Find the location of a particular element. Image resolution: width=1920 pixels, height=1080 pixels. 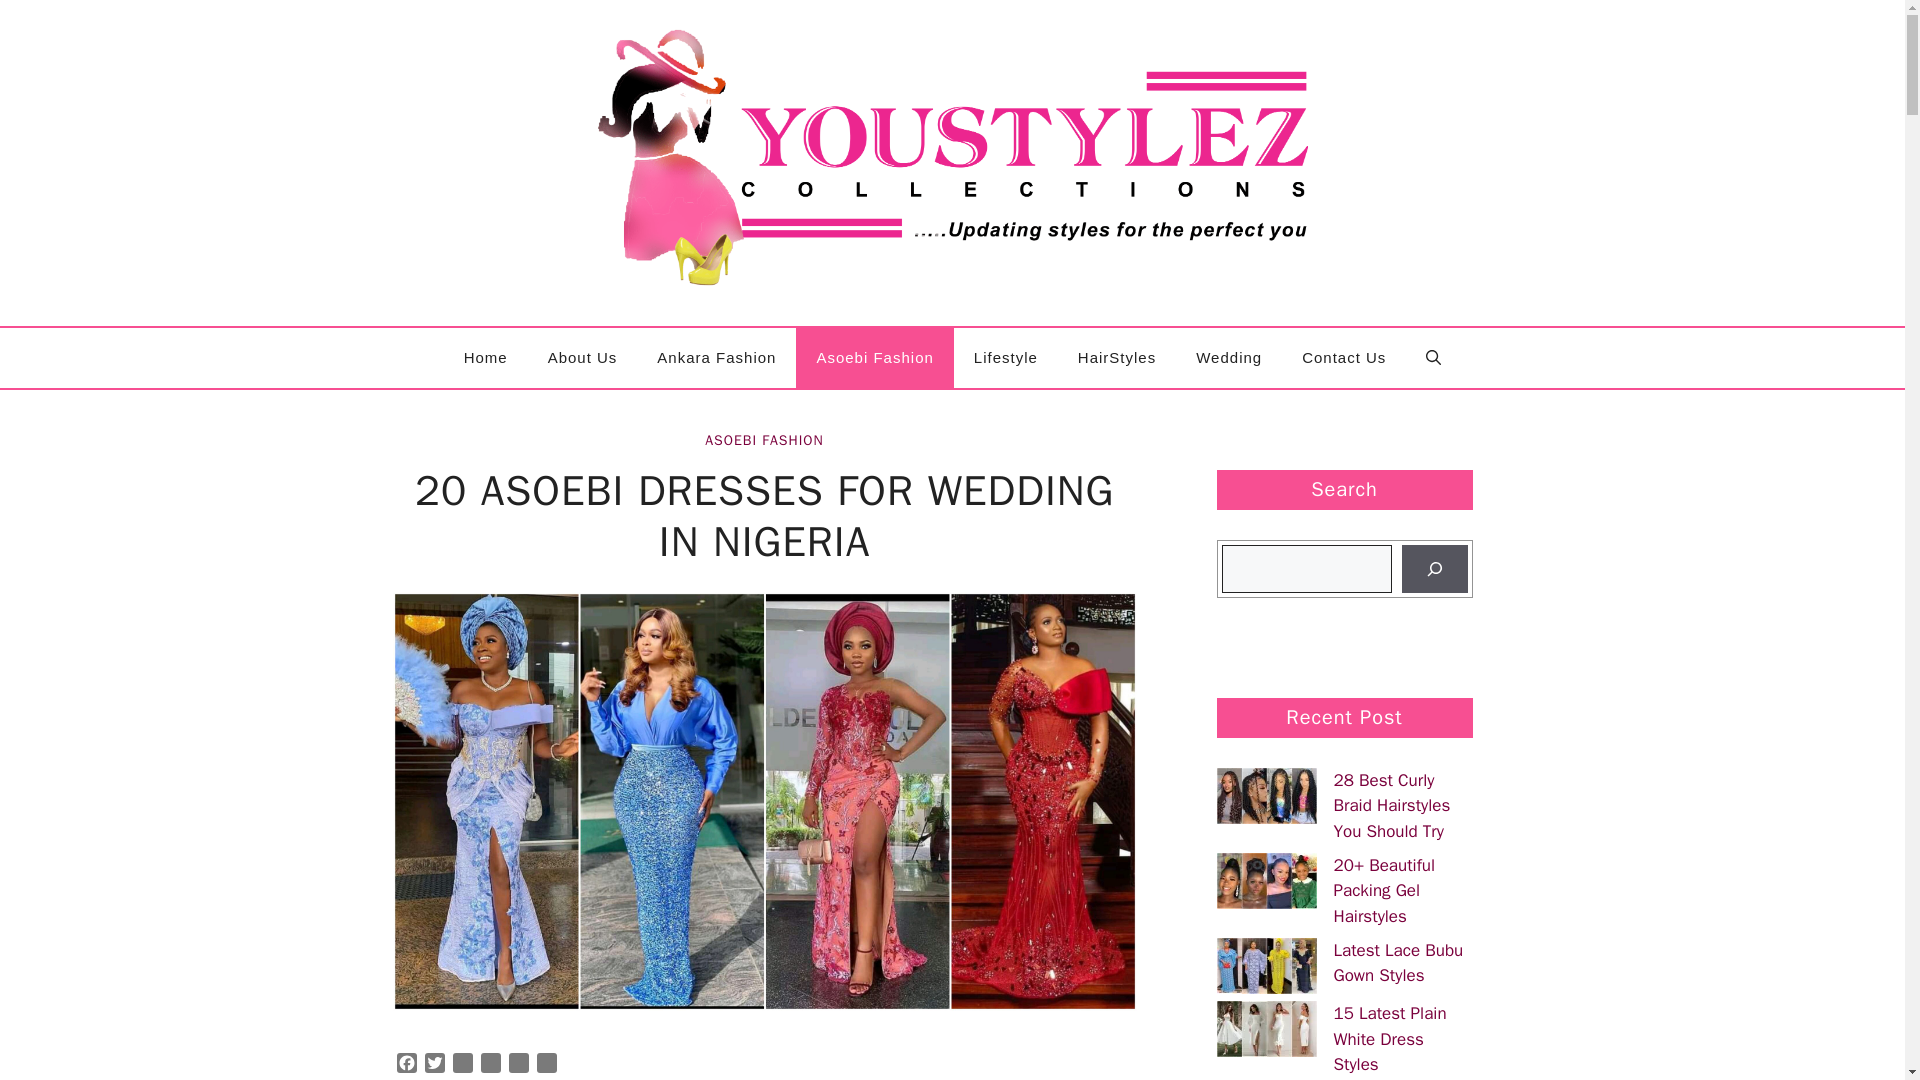

28 Best Curly Braid Hairstyles You Should Try is located at coordinates (1392, 806).